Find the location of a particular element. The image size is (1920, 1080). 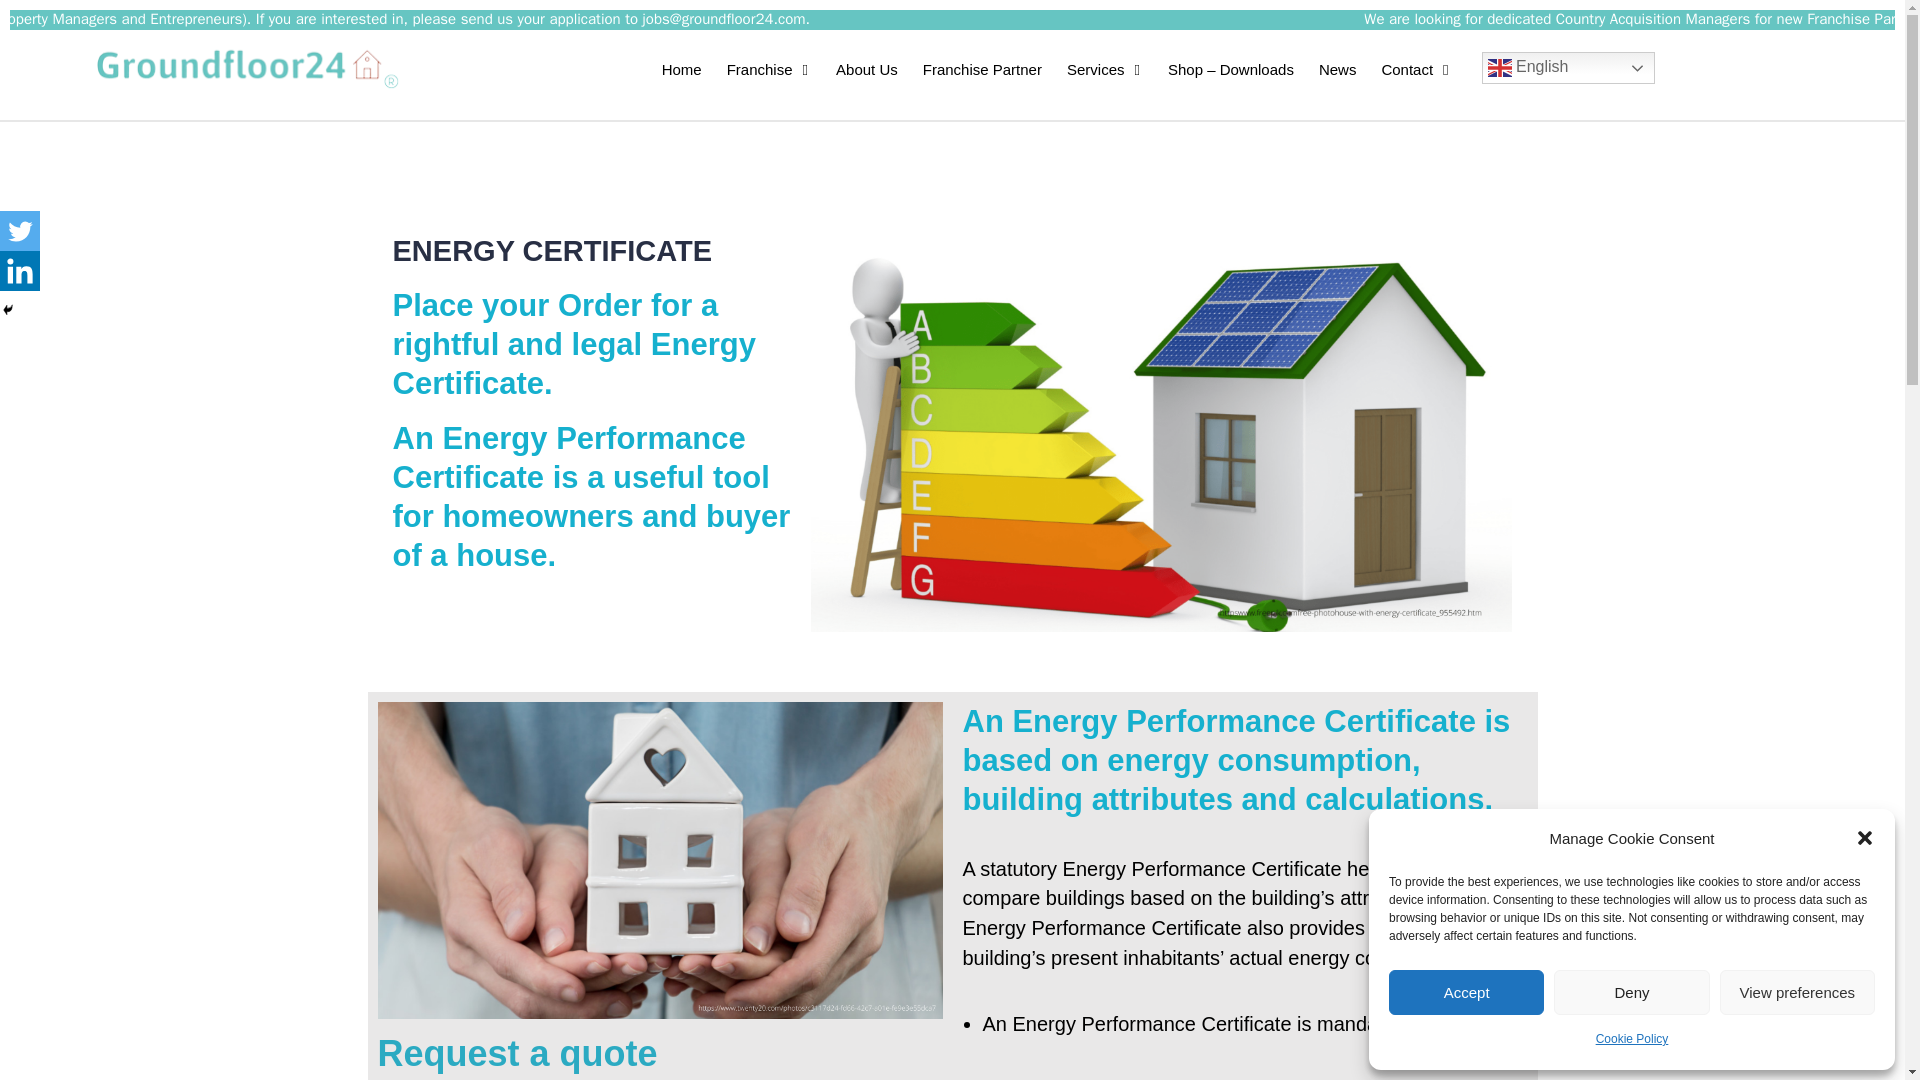

Services is located at coordinates (1105, 70).